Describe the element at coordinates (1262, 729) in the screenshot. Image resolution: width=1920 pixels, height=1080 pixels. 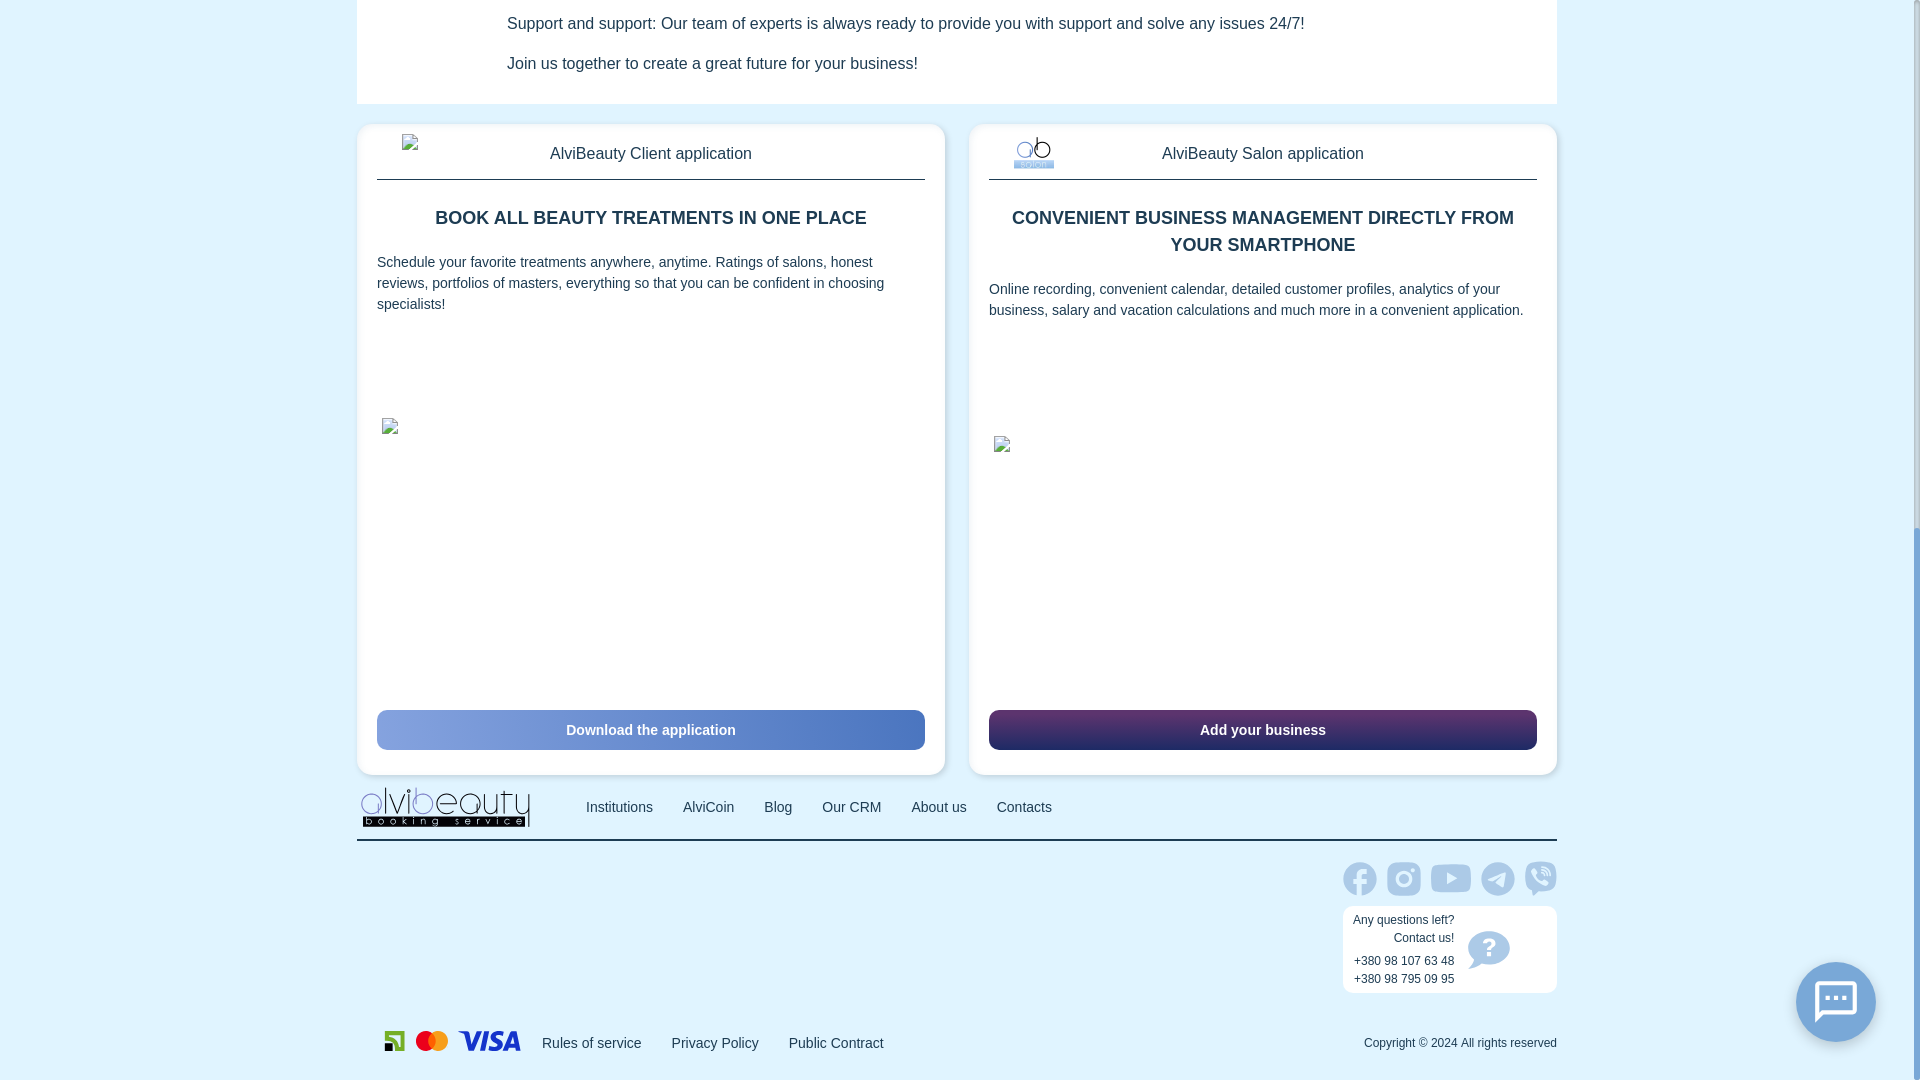
I see `Add your business` at that location.